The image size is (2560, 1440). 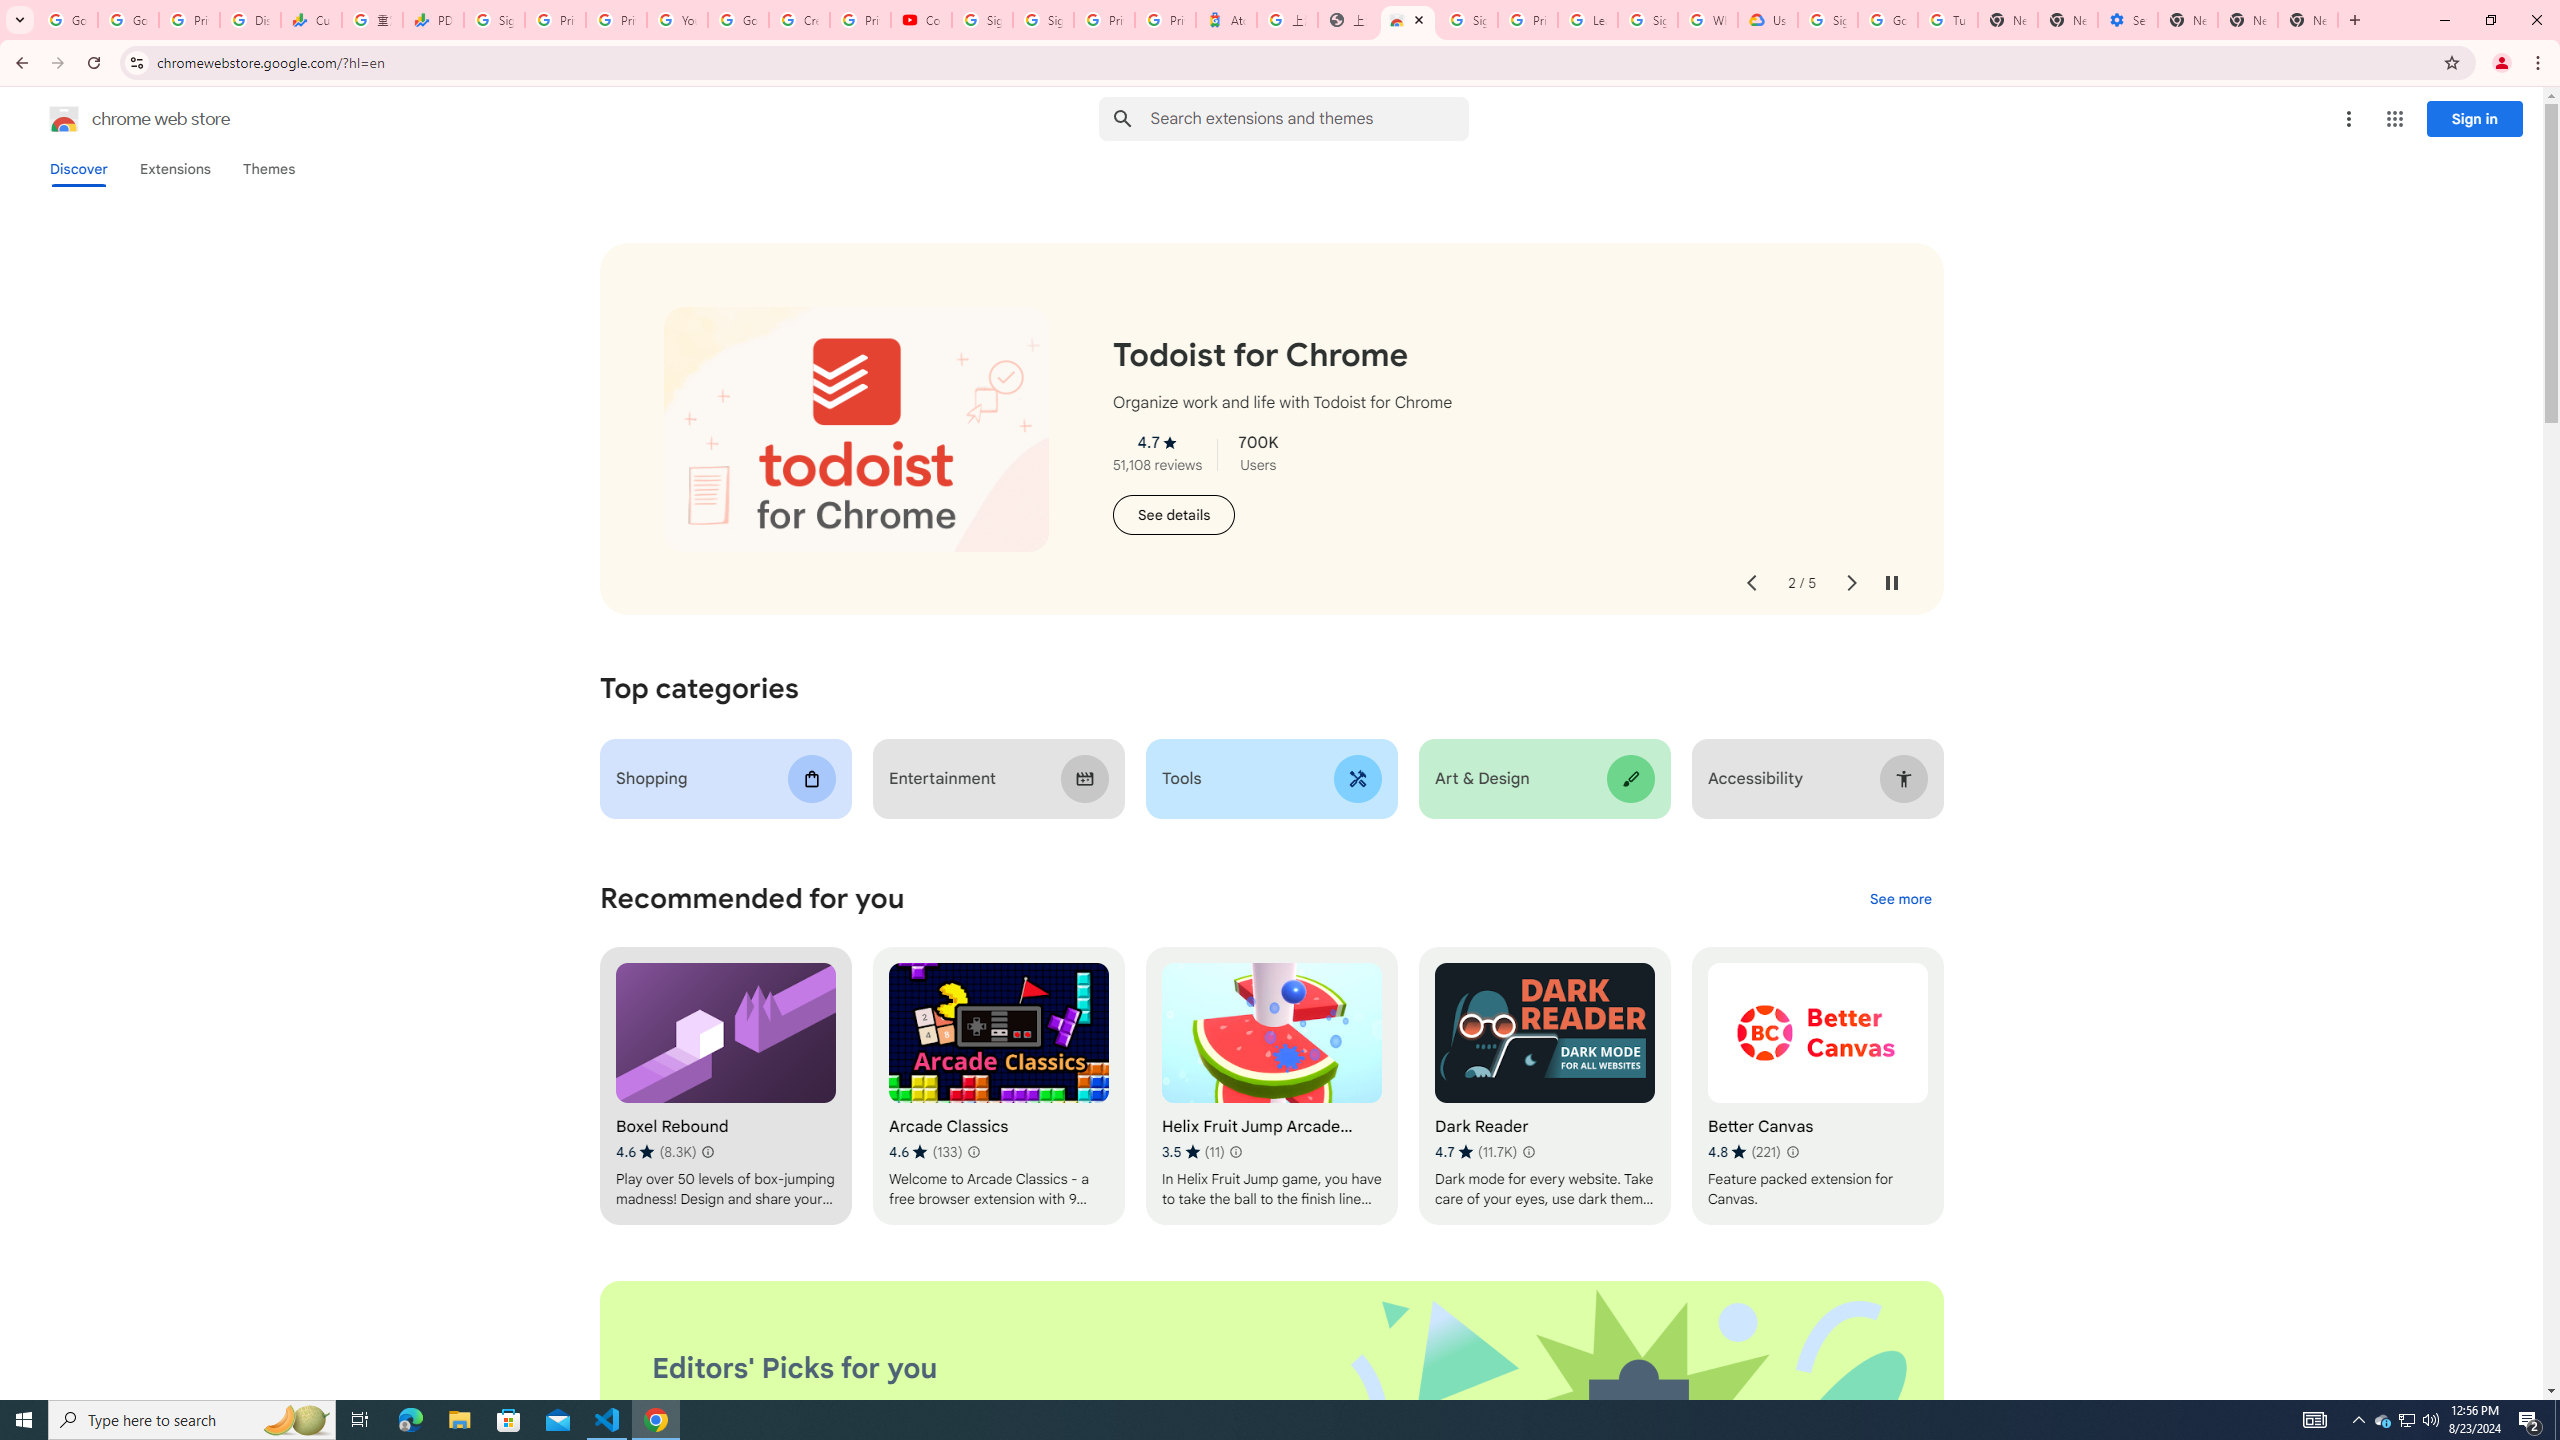 What do you see at coordinates (1194, 1152) in the screenshot?
I see `Average rating 3.5 out of 5 stars. 11 ratings.` at bounding box center [1194, 1152].